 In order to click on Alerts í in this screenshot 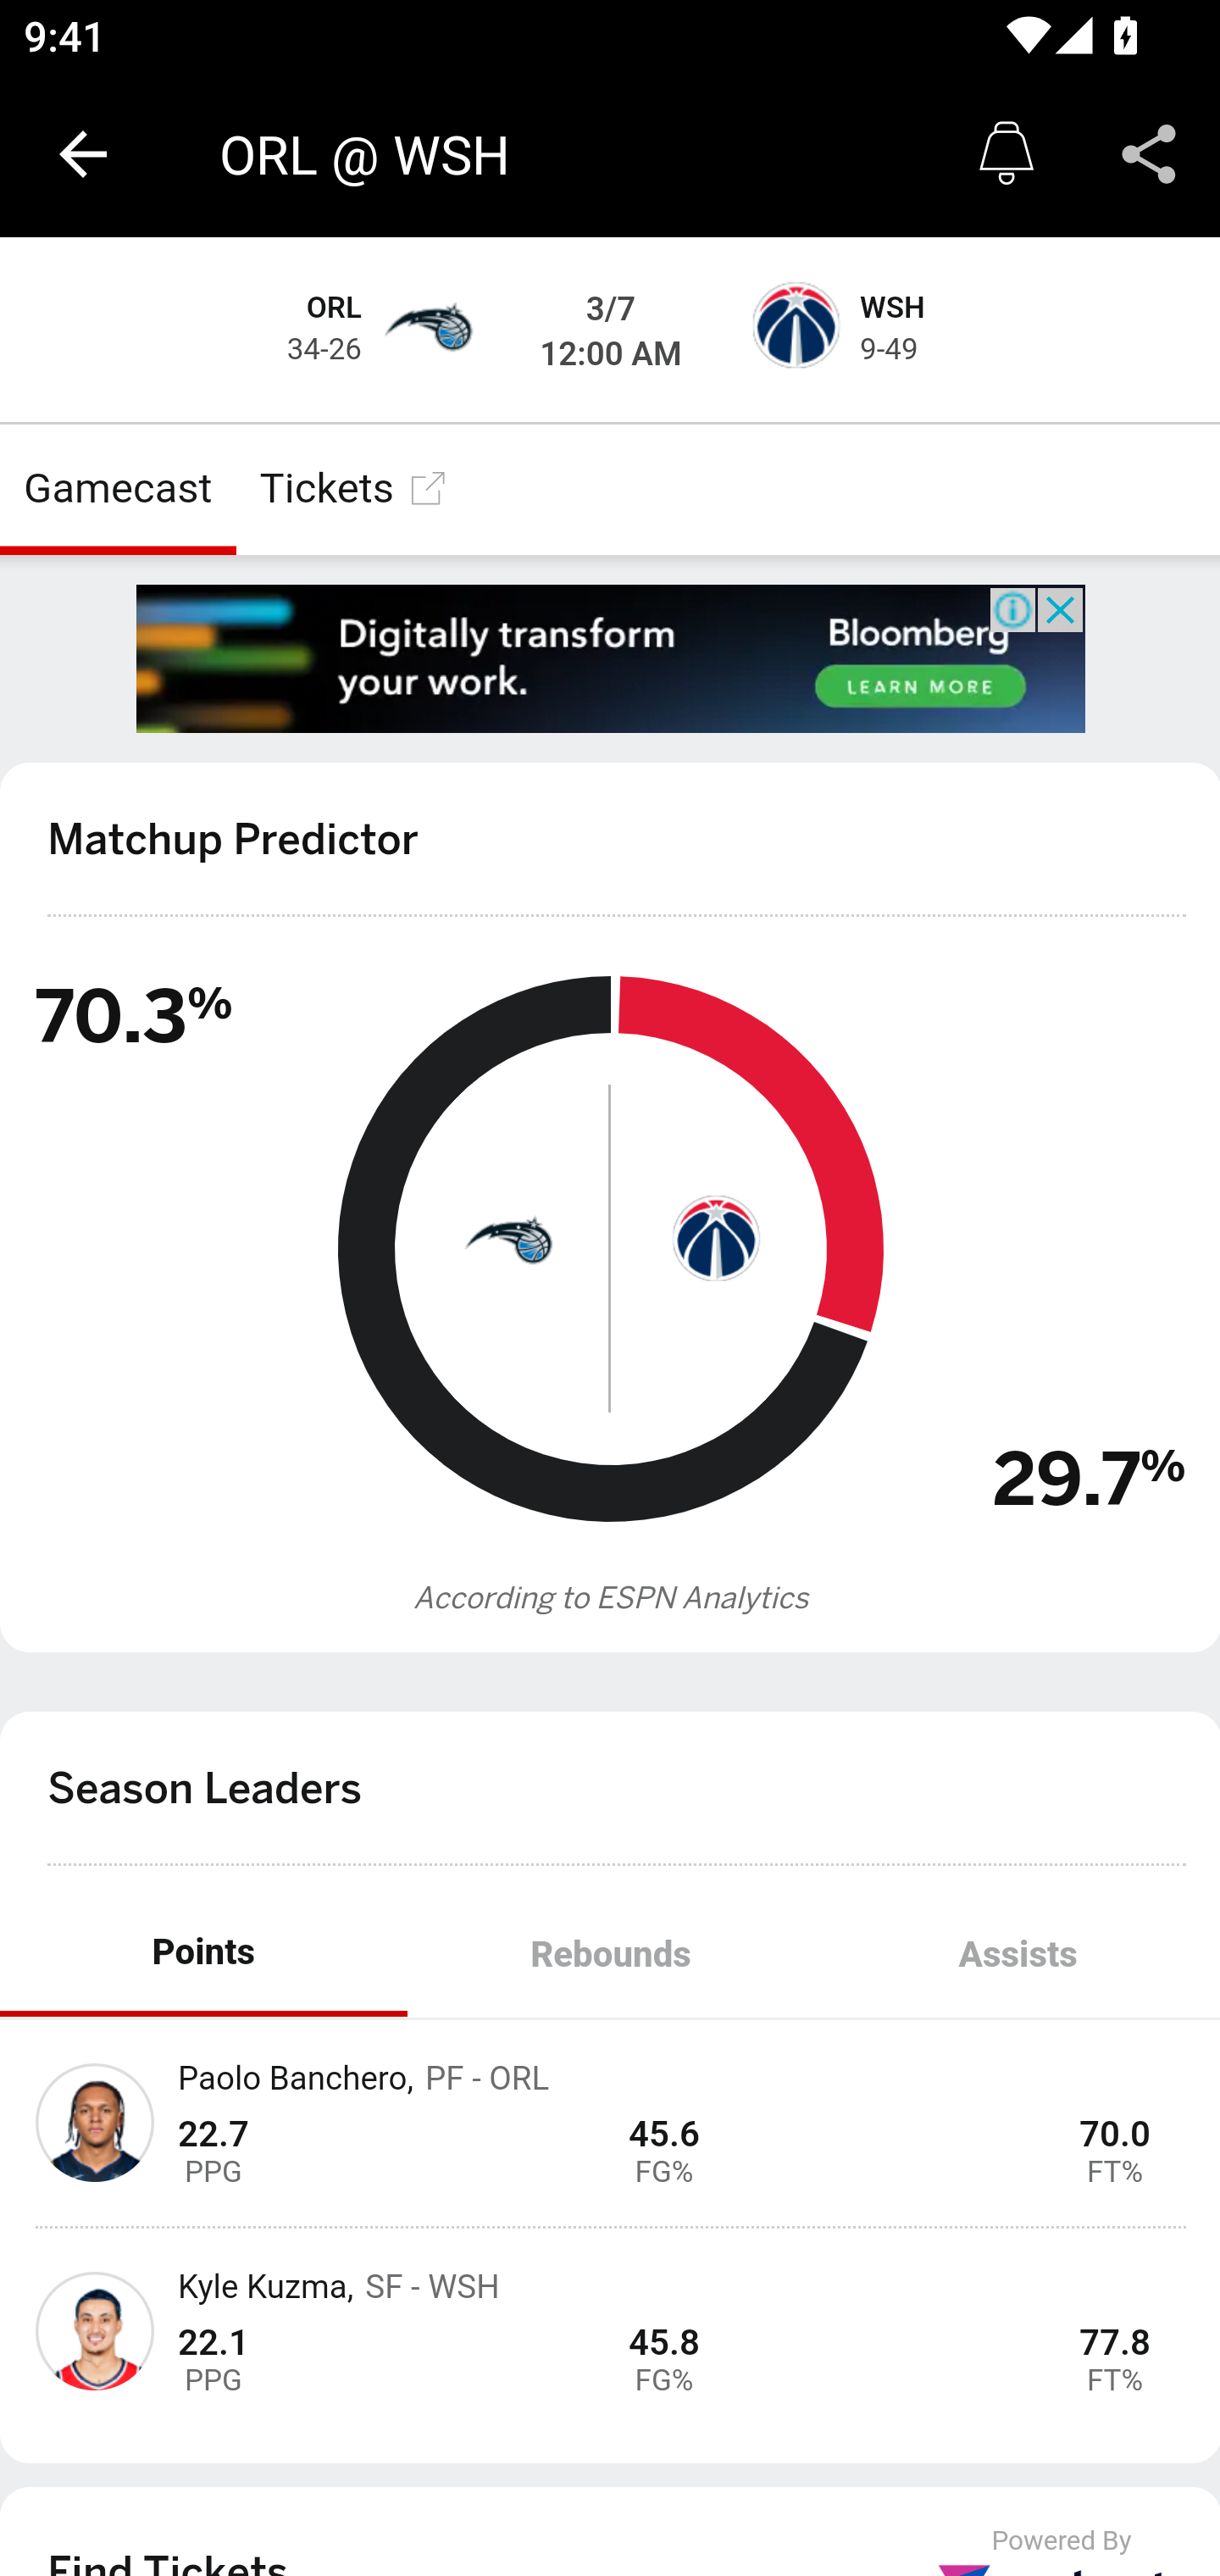, I will do `click(1006, 154)`.